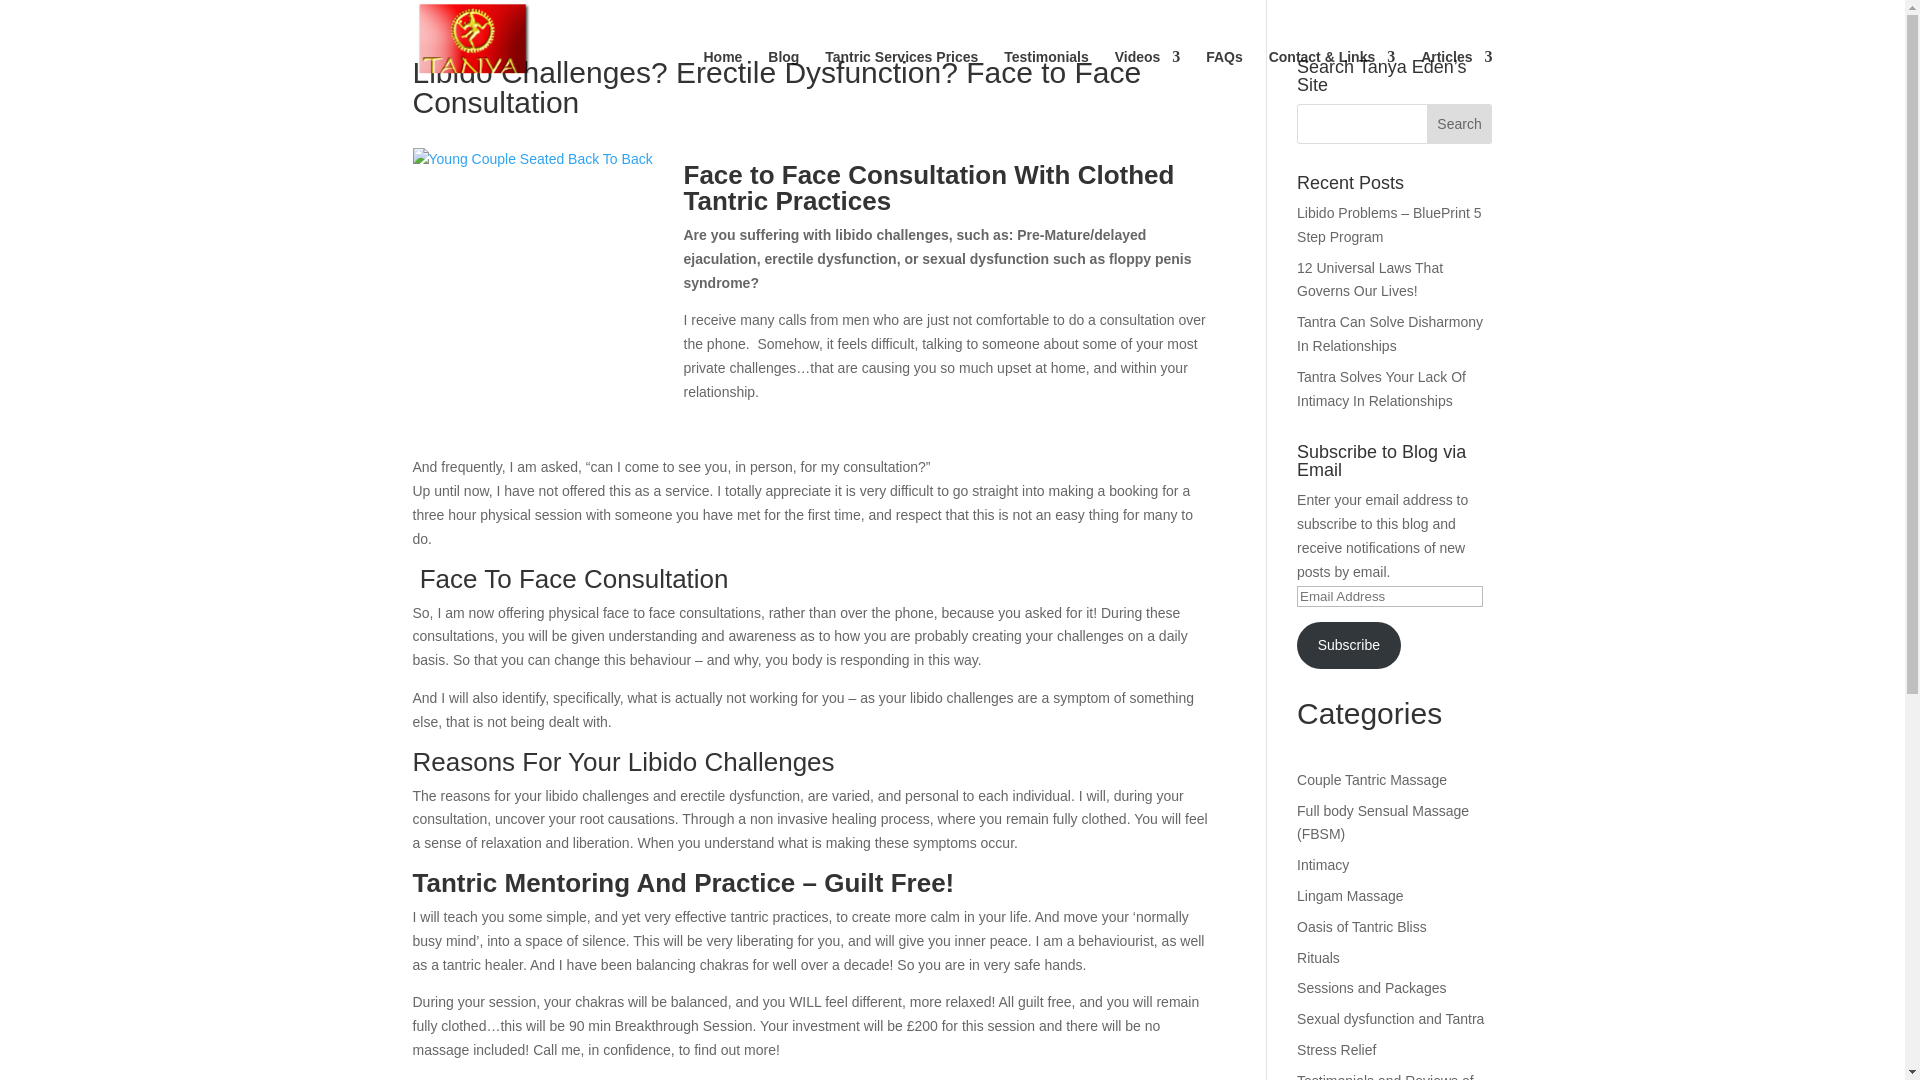 This screenshot has width=1920, height=1080. I want to click on Couple Tantric Massage, so click(1372, 780).